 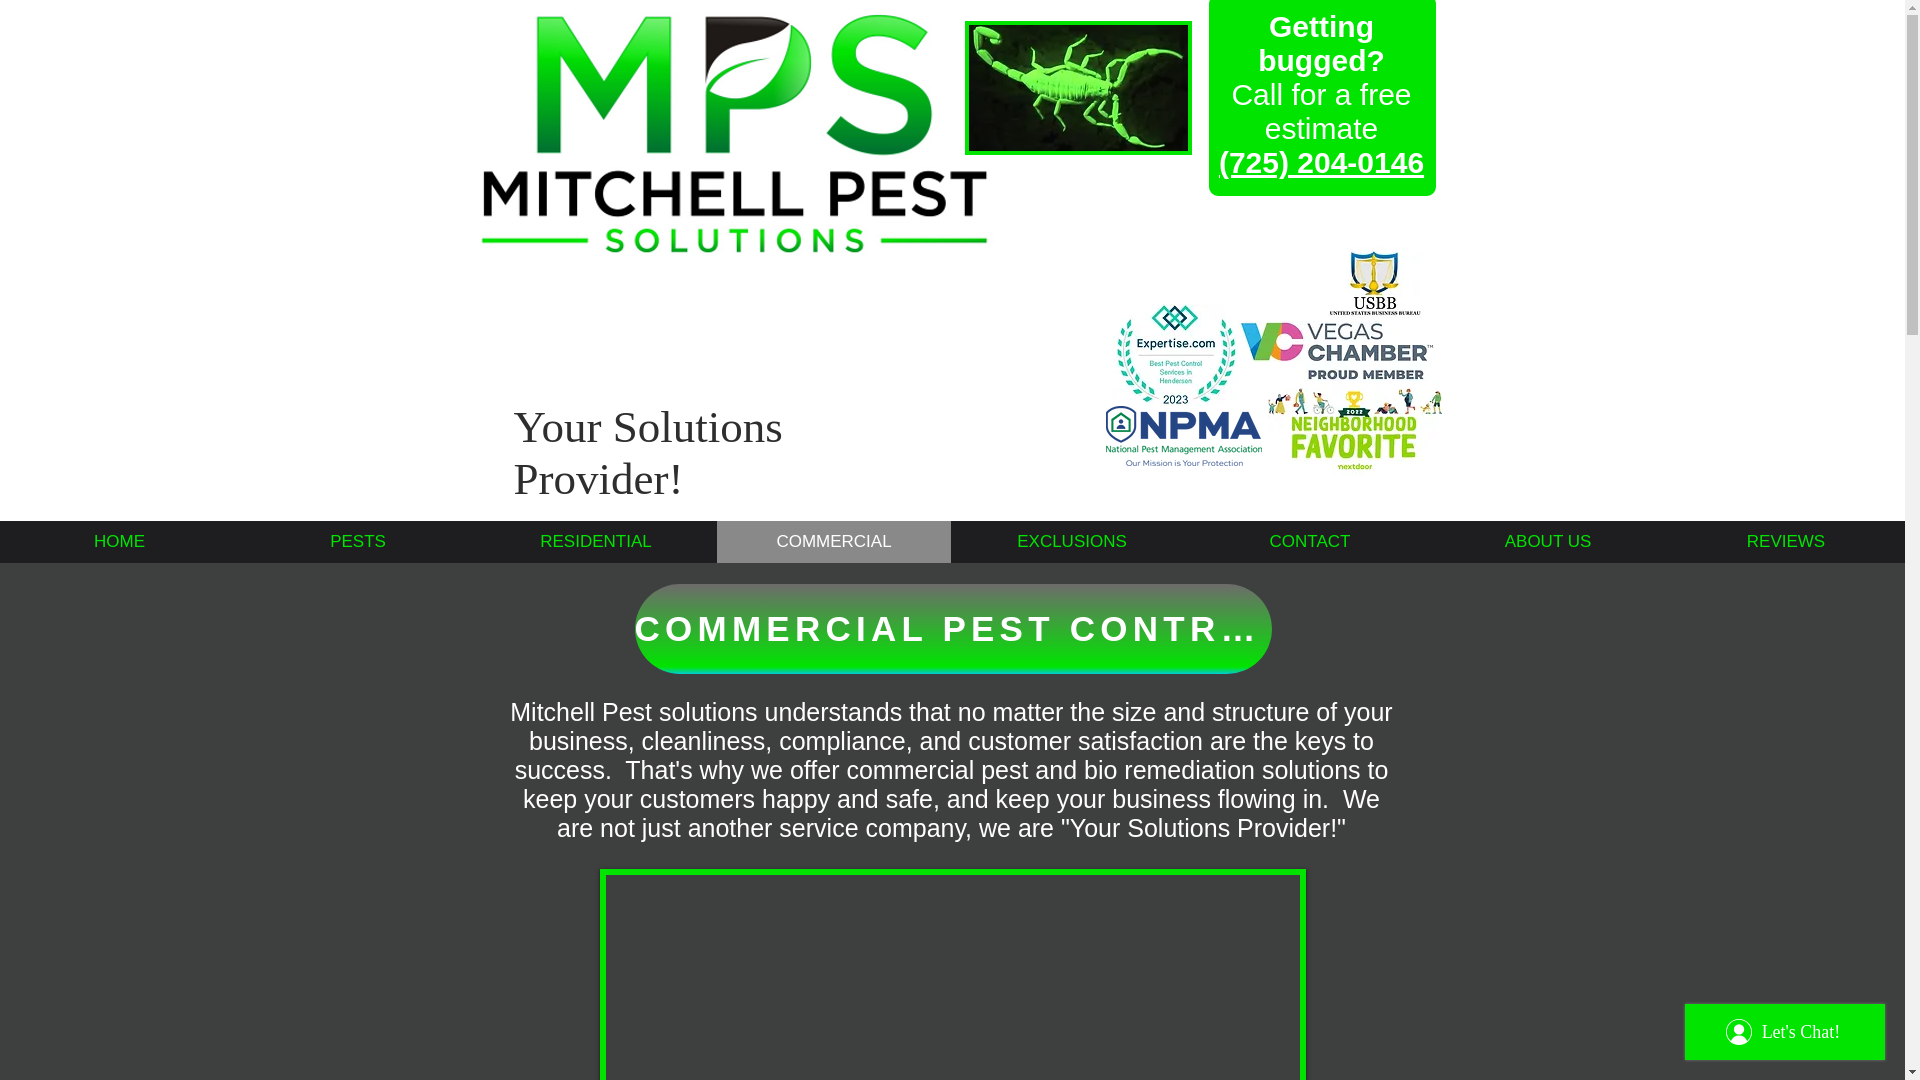 What do you see at coordinates (1785, 541) in the screenshot?
I see `REVIEWS` at bounding box center [1785, 541].